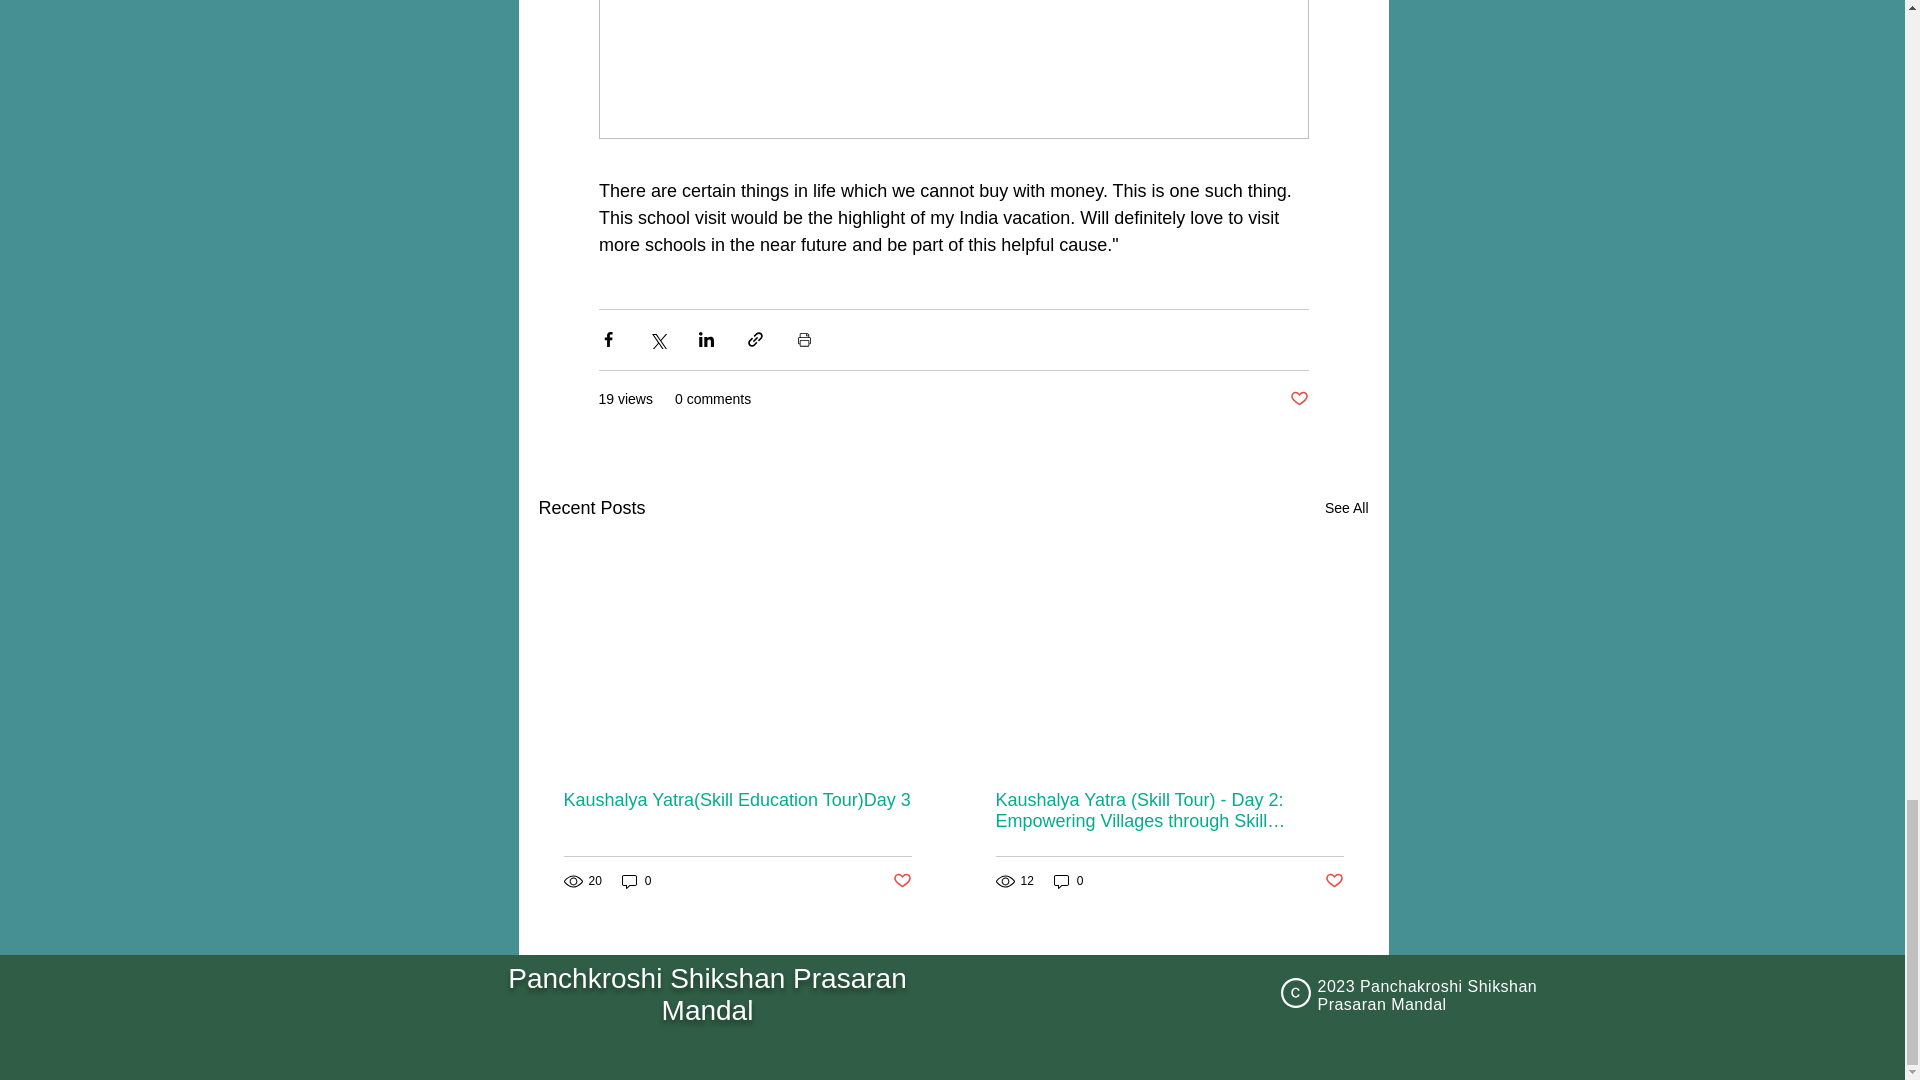 This screenshot has height=1080, width=1920. I want to click on Post not marked as liked, so click(1333, 881).